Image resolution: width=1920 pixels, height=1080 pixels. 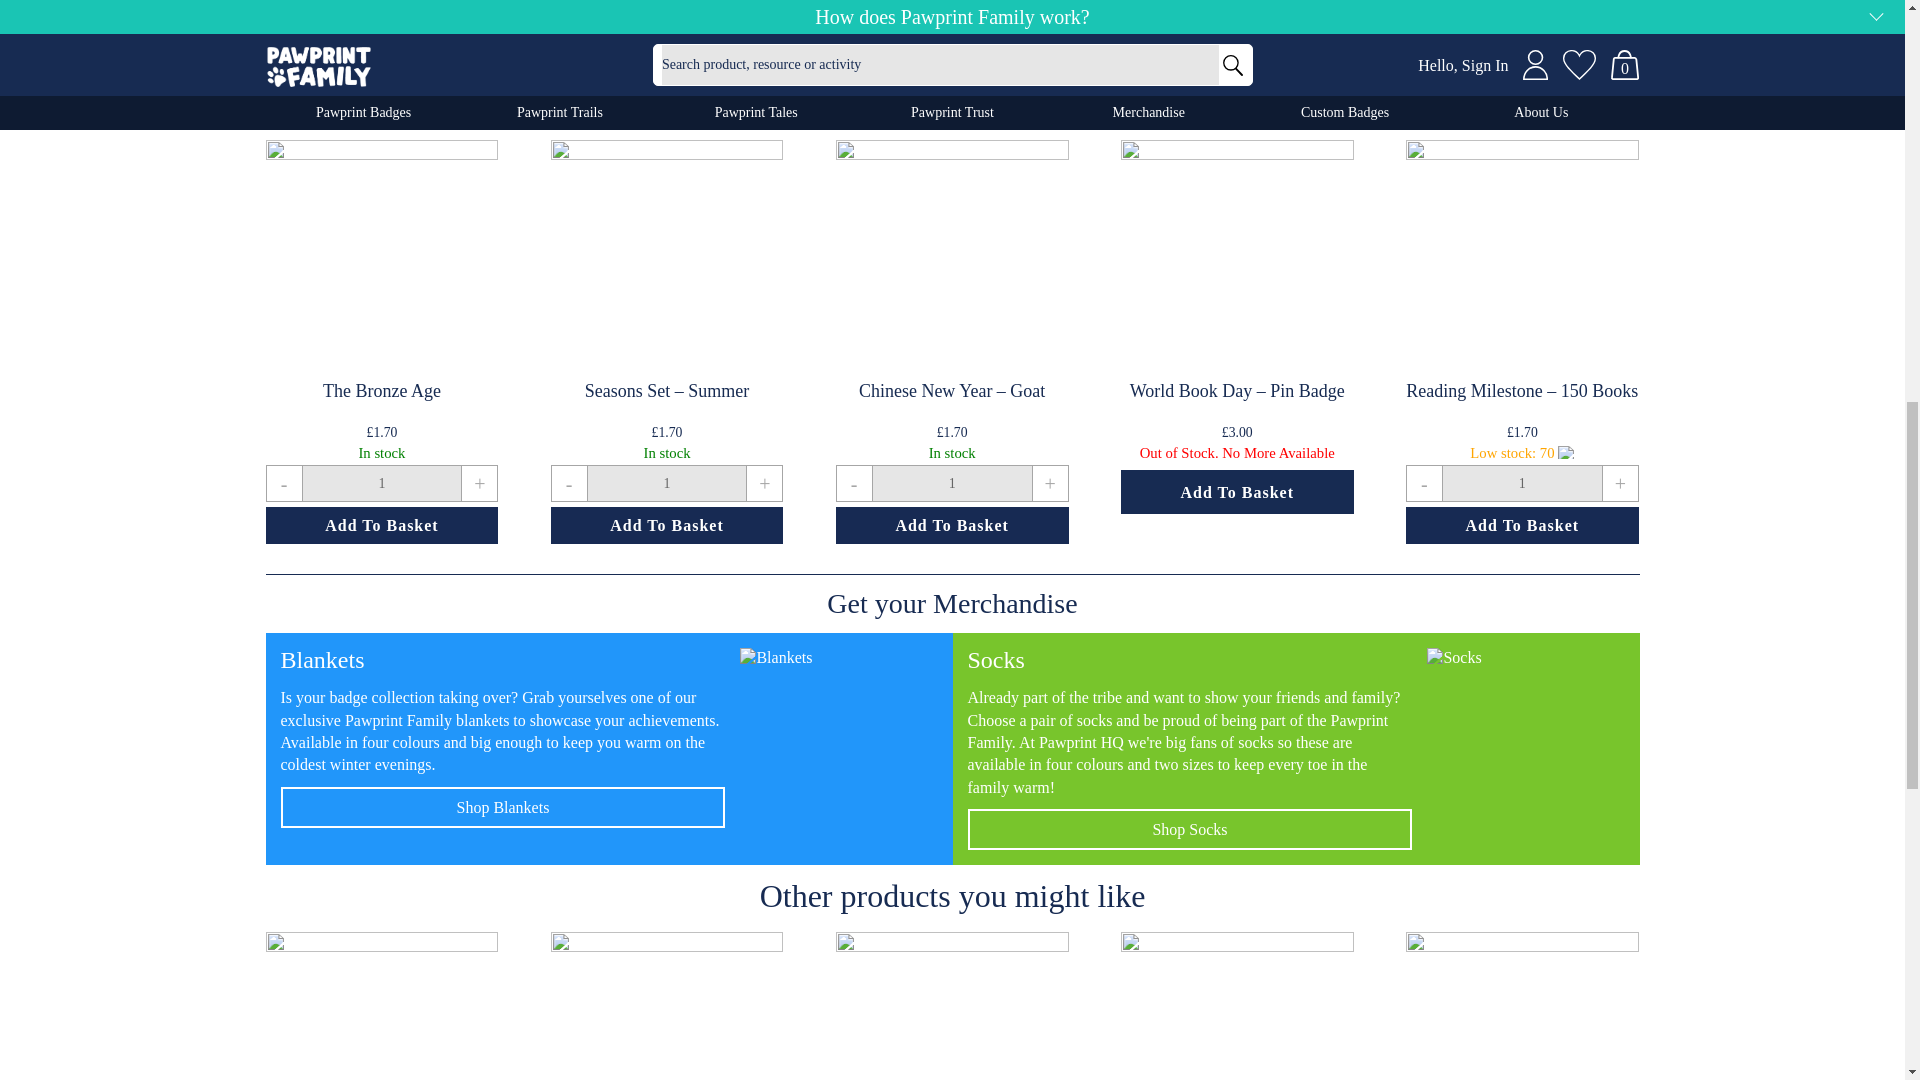 What do you see at coordinates (1522, 484) in the screenshot?
I see `1` at bounding box center [1522, 484].